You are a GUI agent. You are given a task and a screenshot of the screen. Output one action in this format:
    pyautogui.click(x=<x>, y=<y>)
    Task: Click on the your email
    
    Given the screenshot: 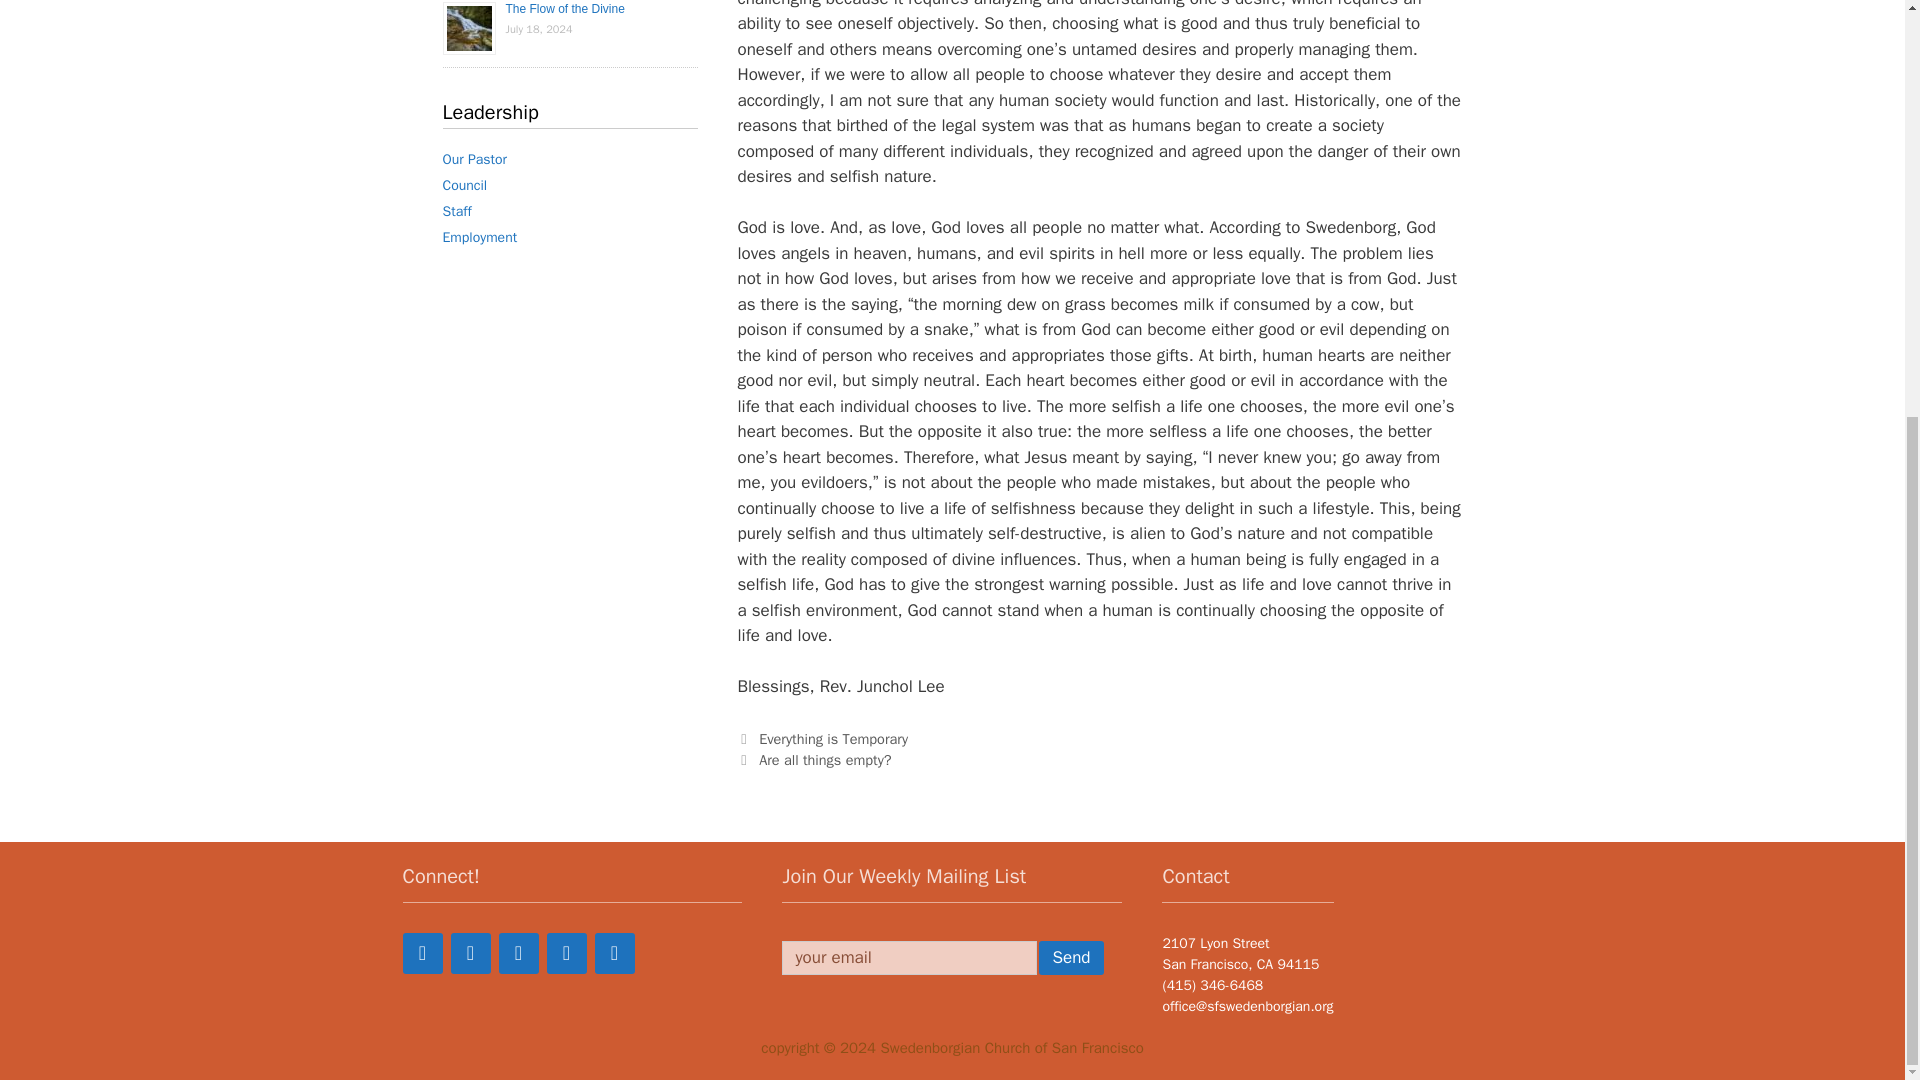 What is the action you would take?
    pyautogui.click(x=908, y=958)
    